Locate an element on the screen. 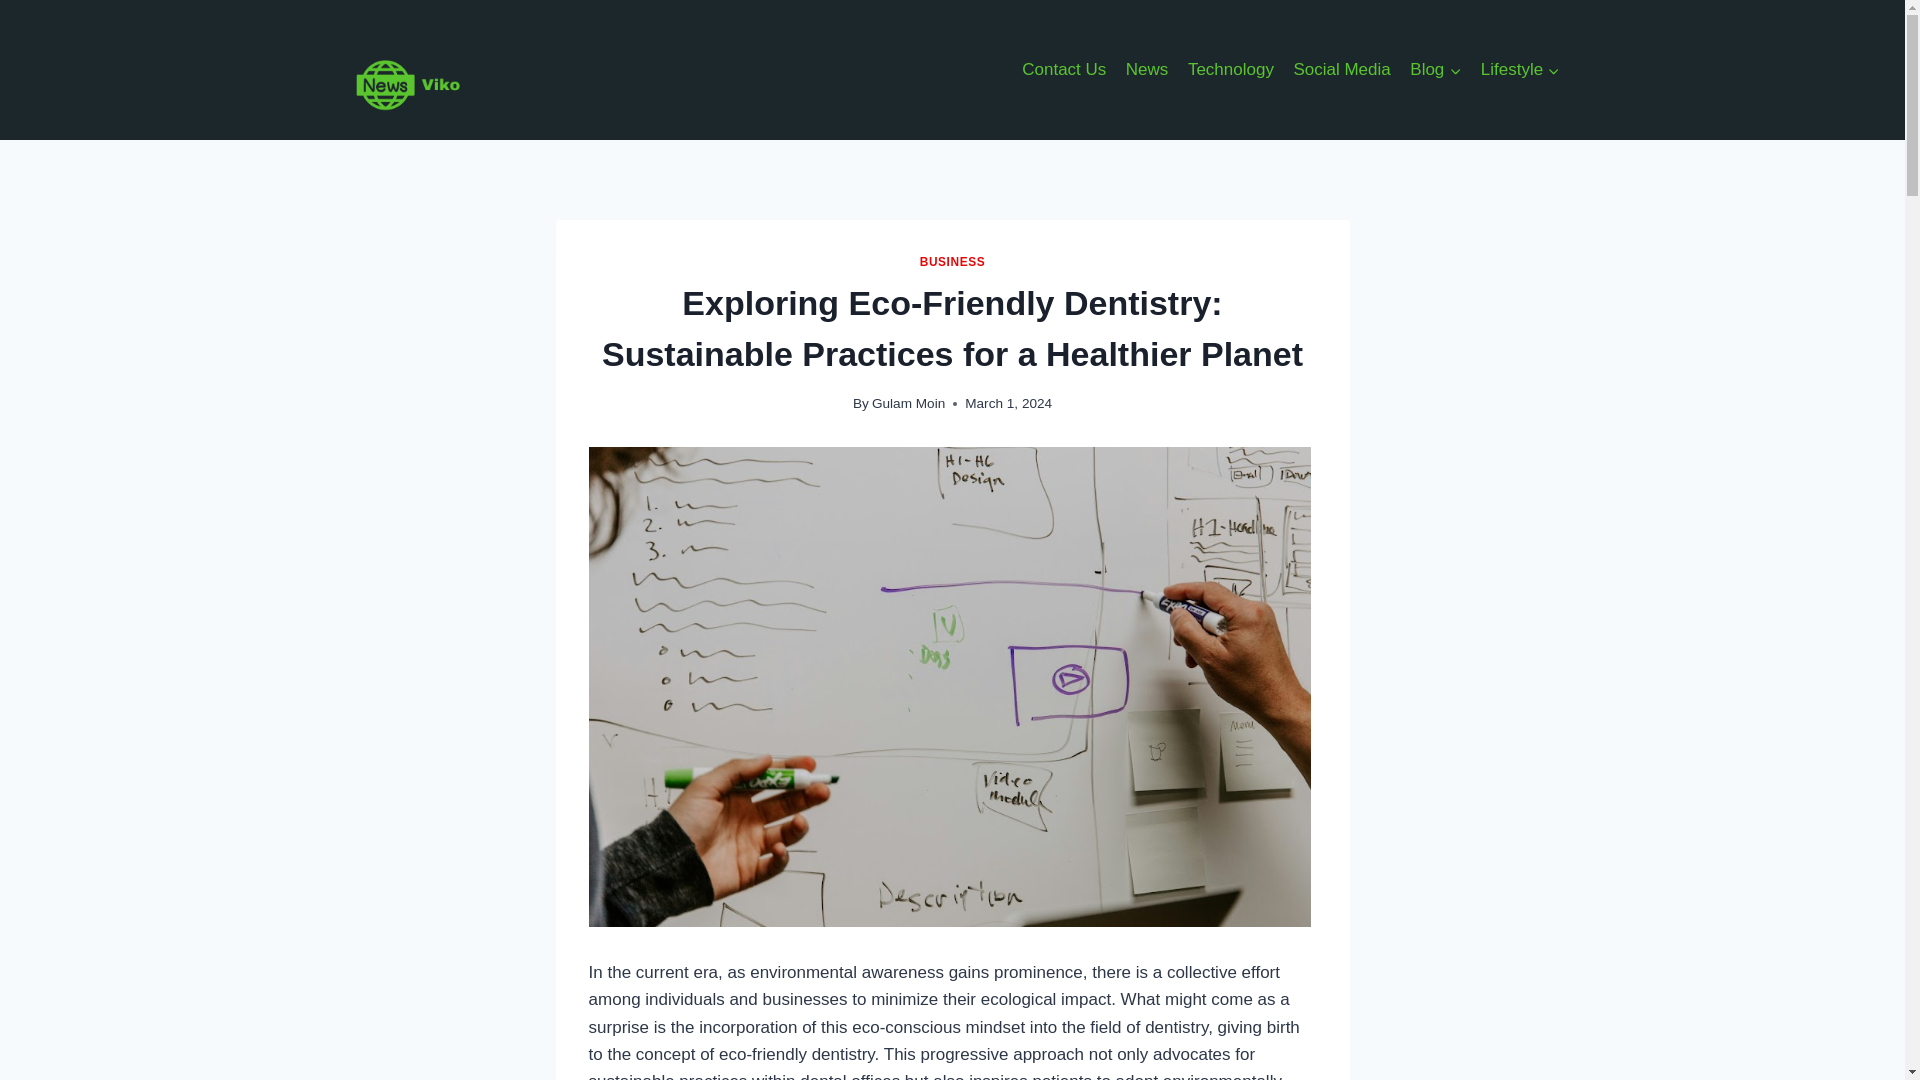  Lifestyle is located at coordinates (1520, 70).